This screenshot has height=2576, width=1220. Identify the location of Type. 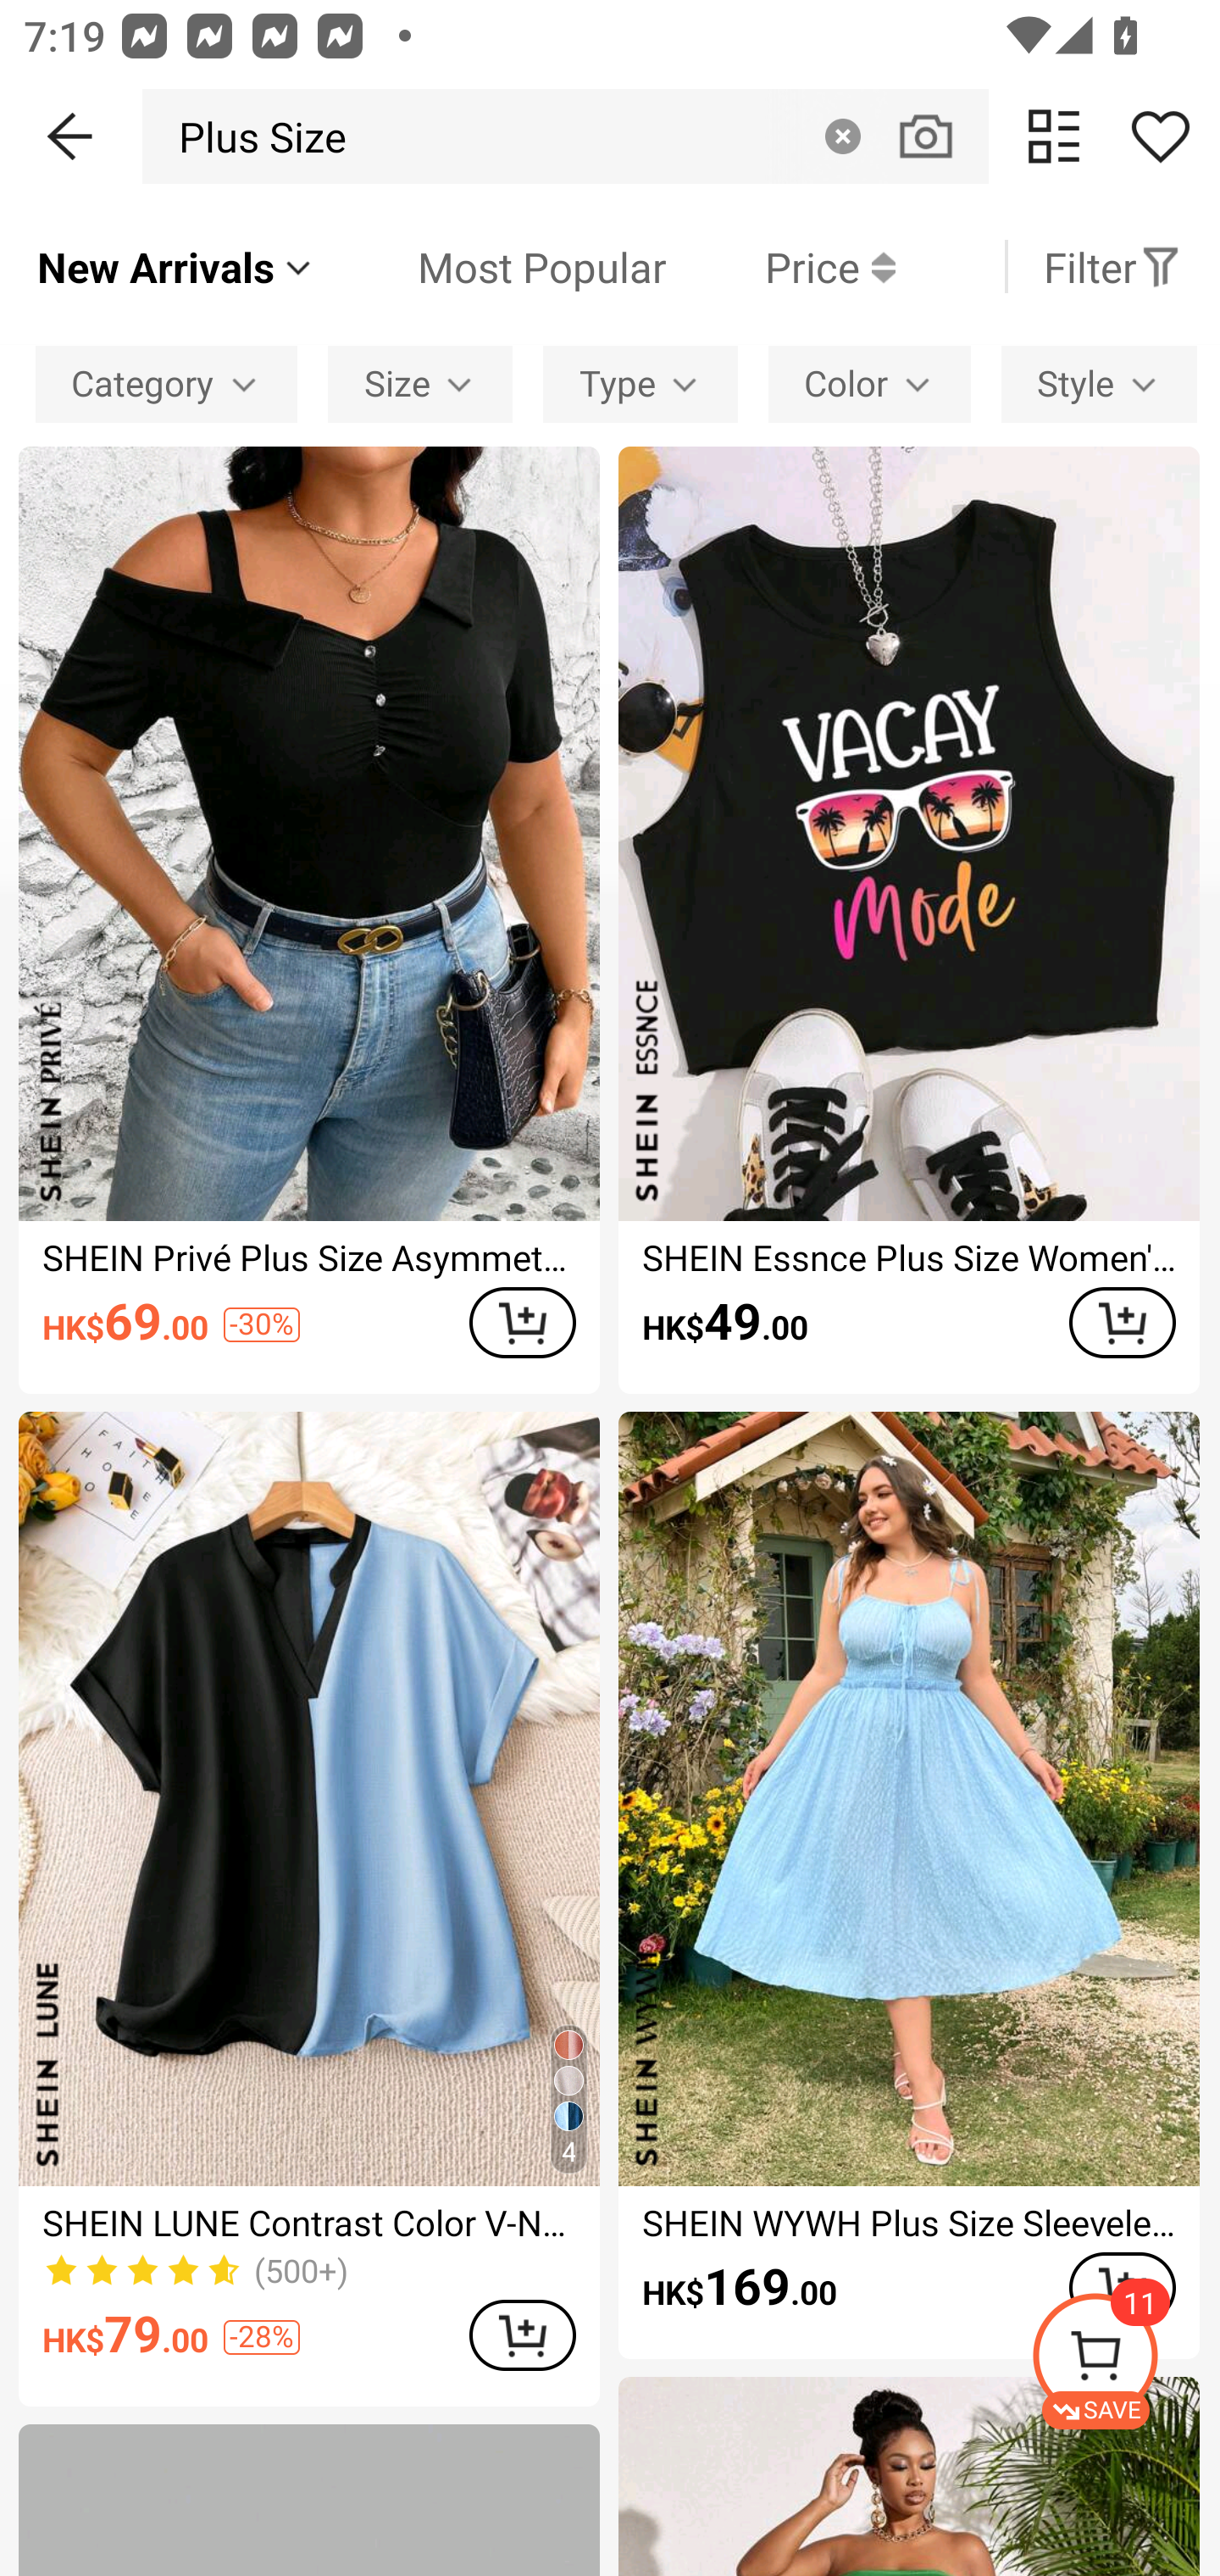
(640, 383).